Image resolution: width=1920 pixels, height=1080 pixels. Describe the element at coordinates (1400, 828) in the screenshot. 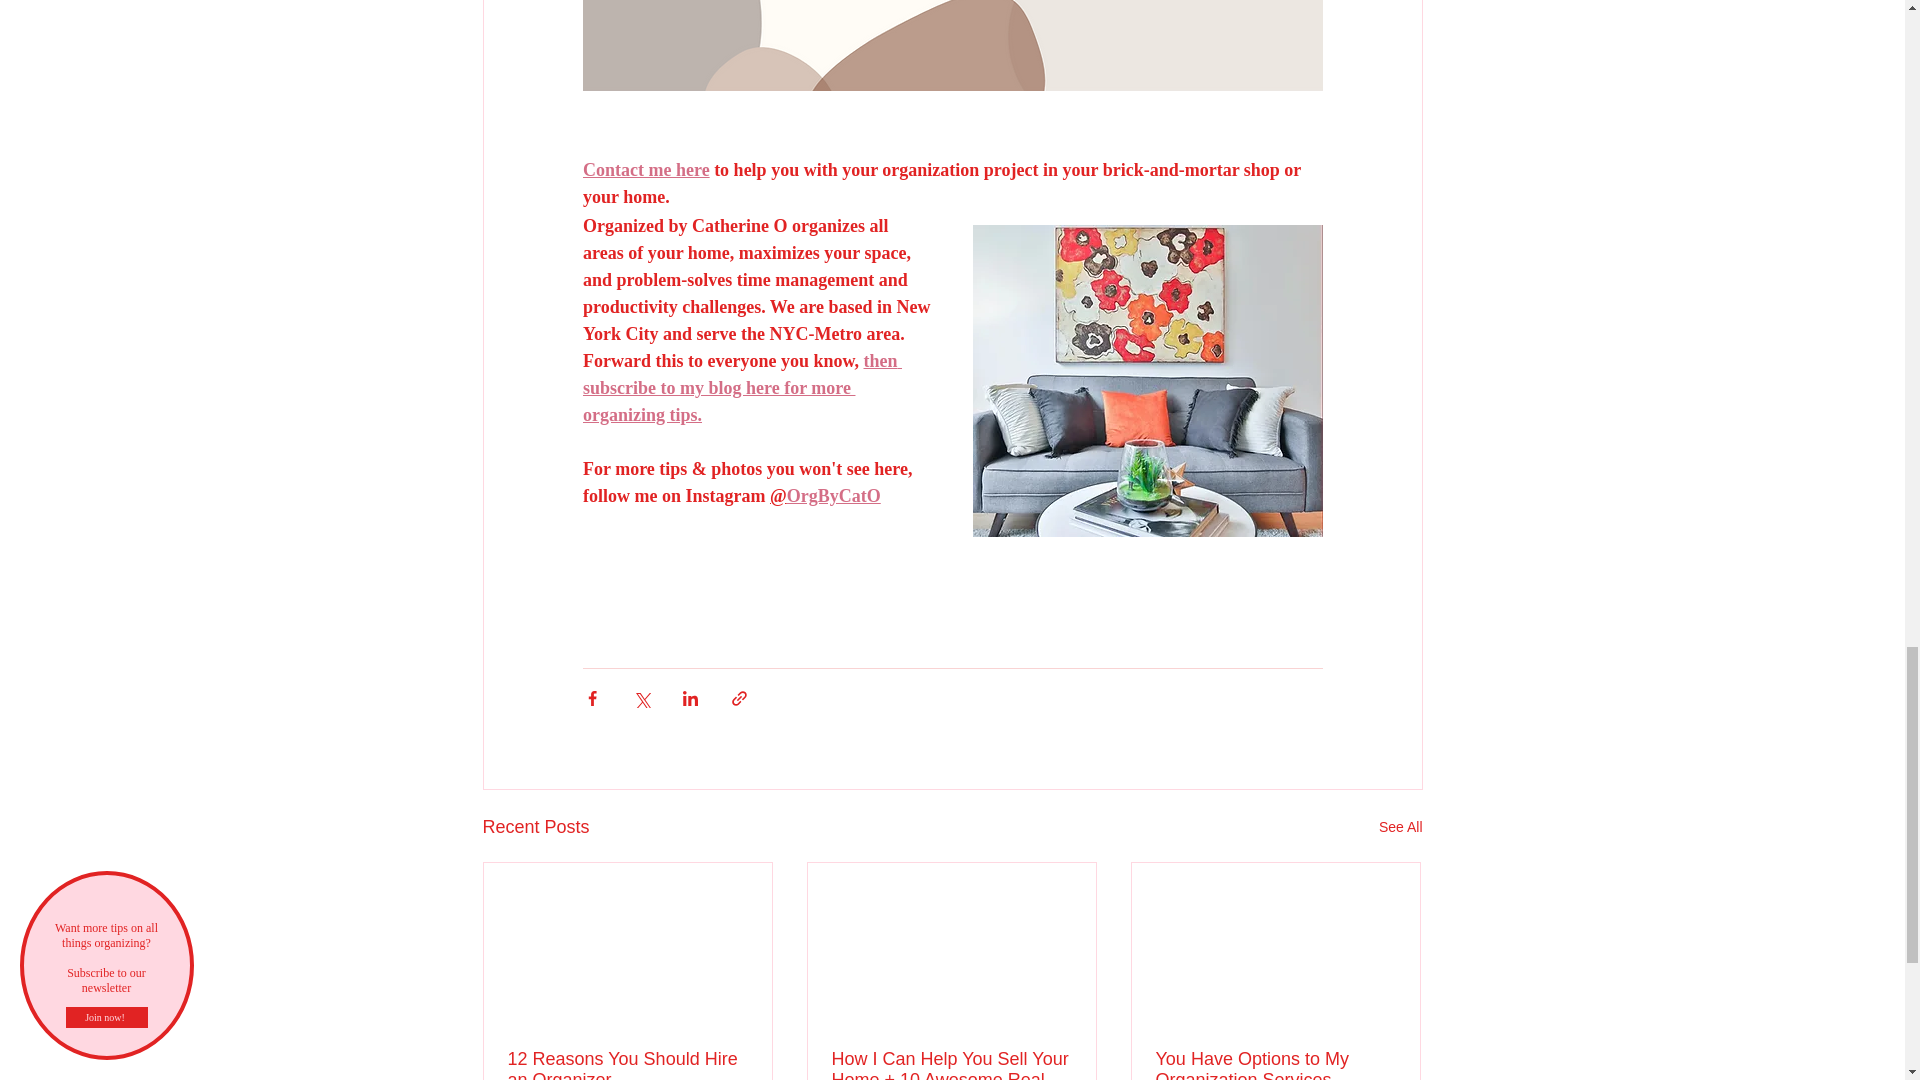

I see `See All` at that location.